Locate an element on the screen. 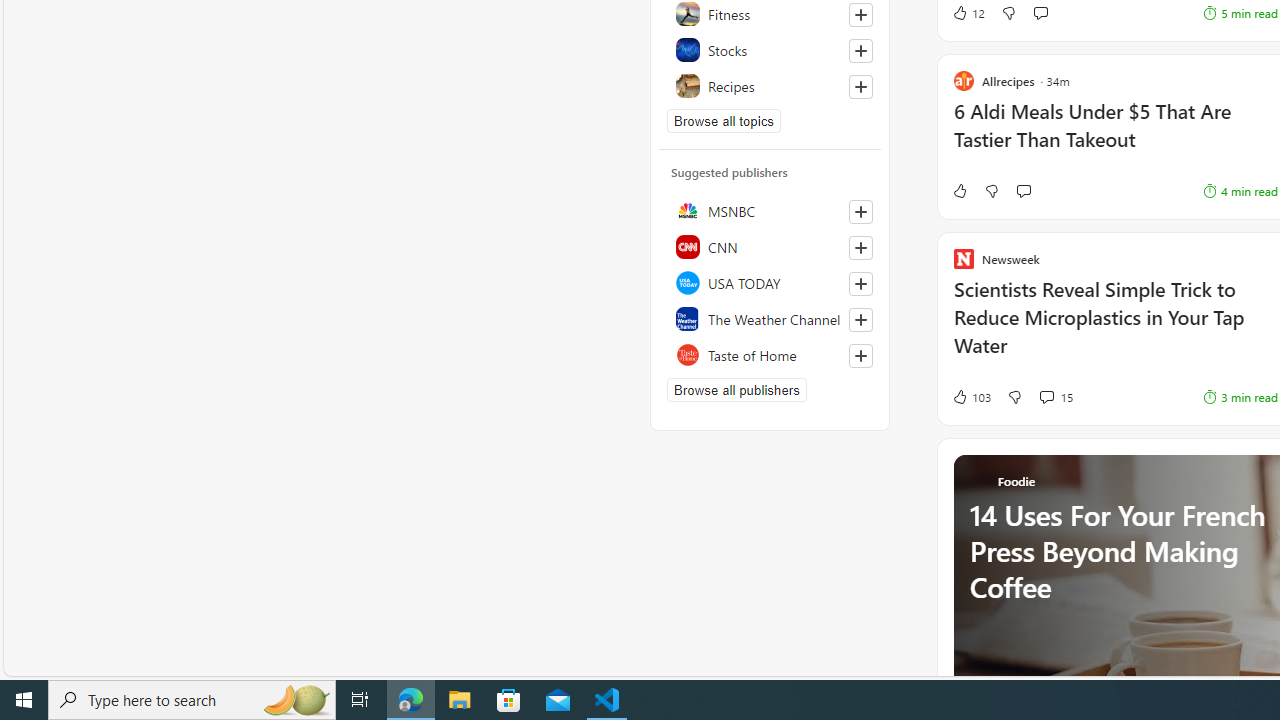 This screenshot has height=720, width=1280. Browse all topics is located at coordinates (724, 120).